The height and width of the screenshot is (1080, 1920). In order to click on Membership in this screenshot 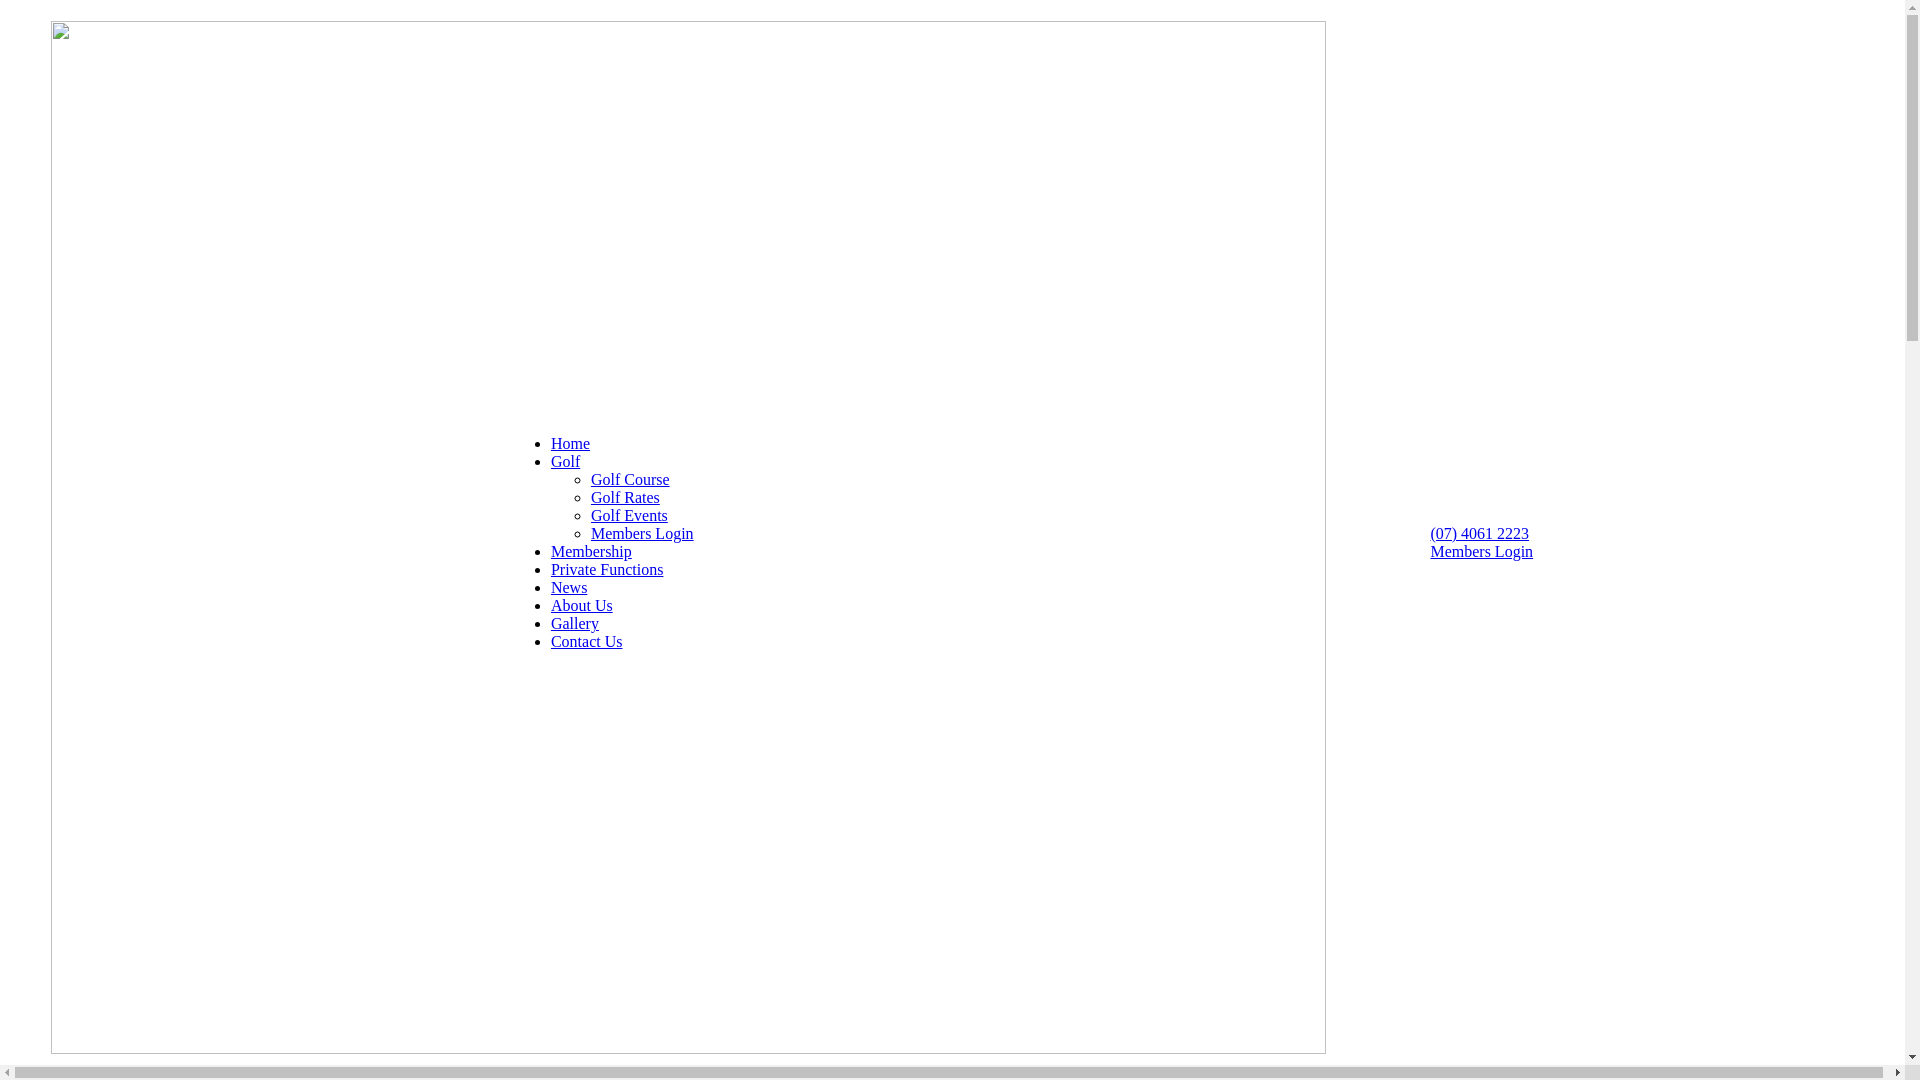, I will do `click(592, 552)`.